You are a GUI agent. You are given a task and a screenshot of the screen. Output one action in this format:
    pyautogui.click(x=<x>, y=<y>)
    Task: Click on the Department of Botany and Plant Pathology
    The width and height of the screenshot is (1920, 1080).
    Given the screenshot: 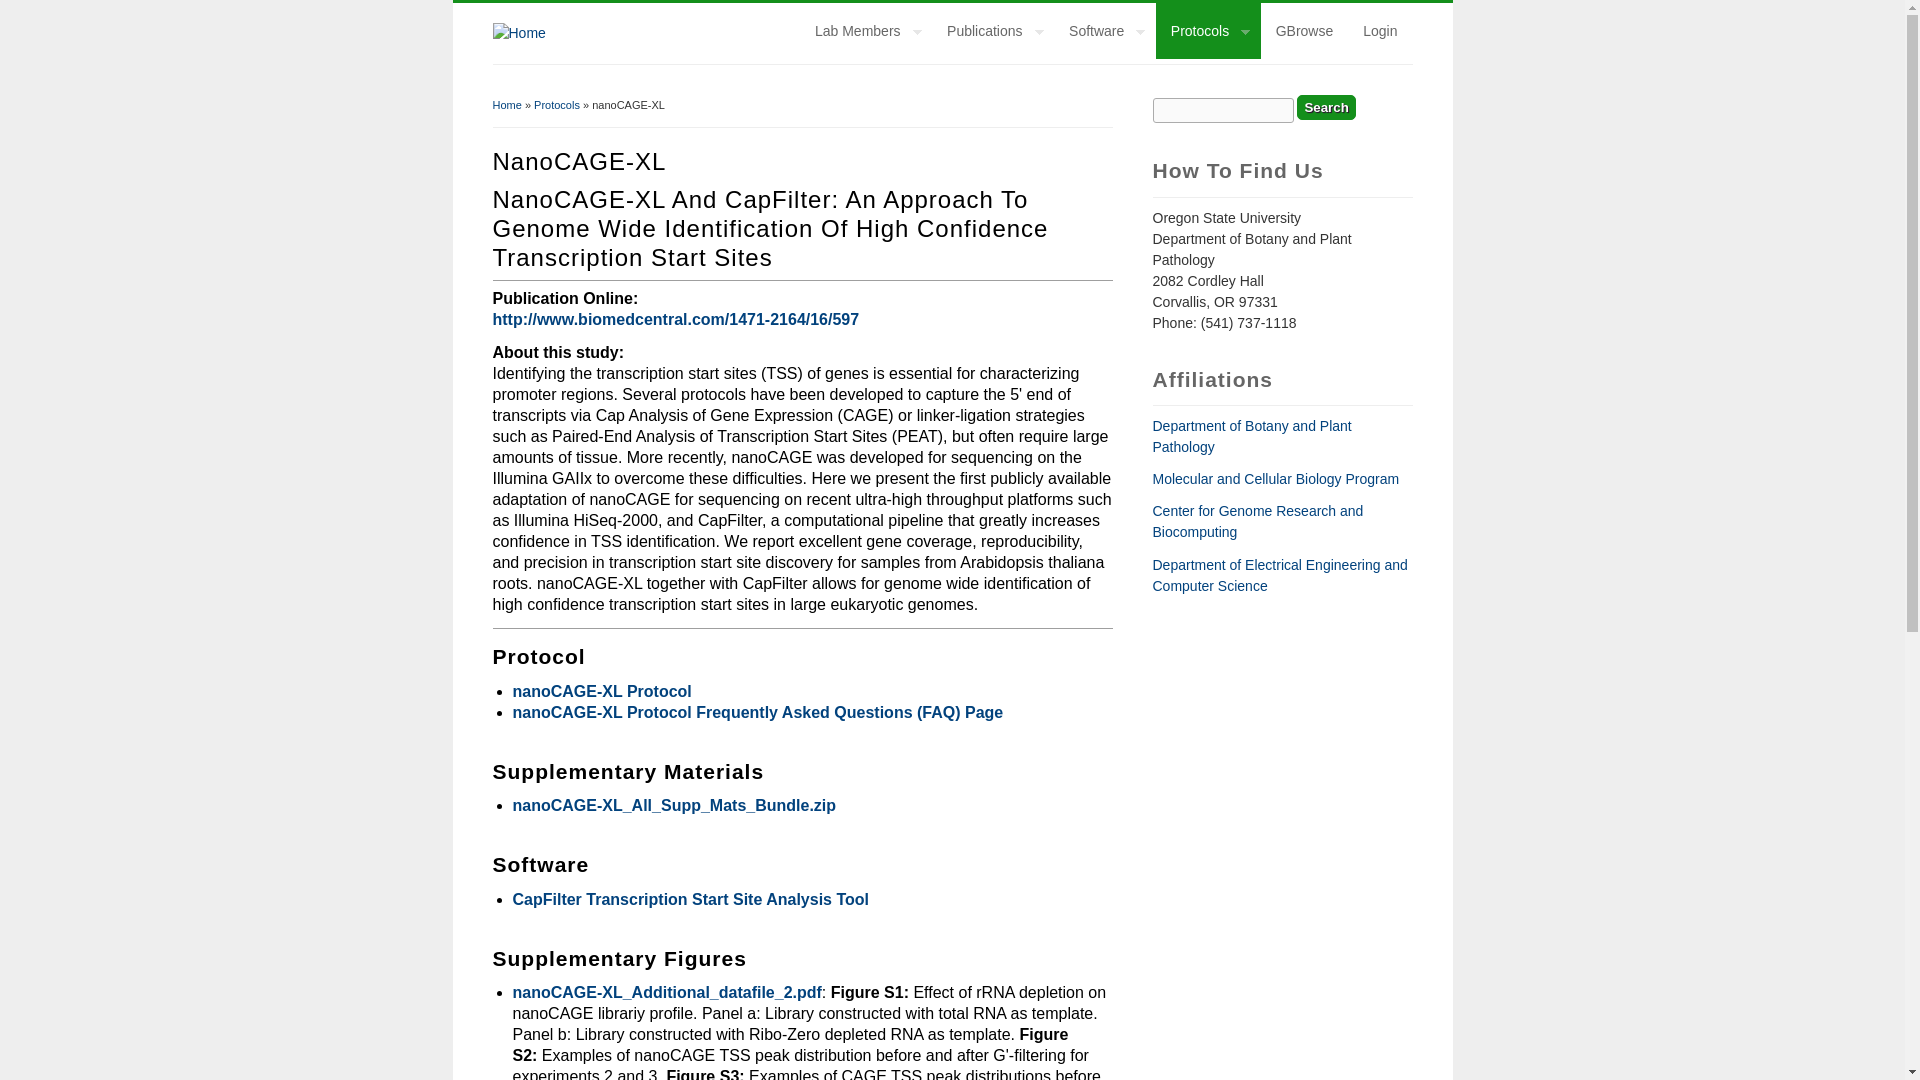 What is the action you would take?
    pyautogui.click(x=1252, y=436)
    